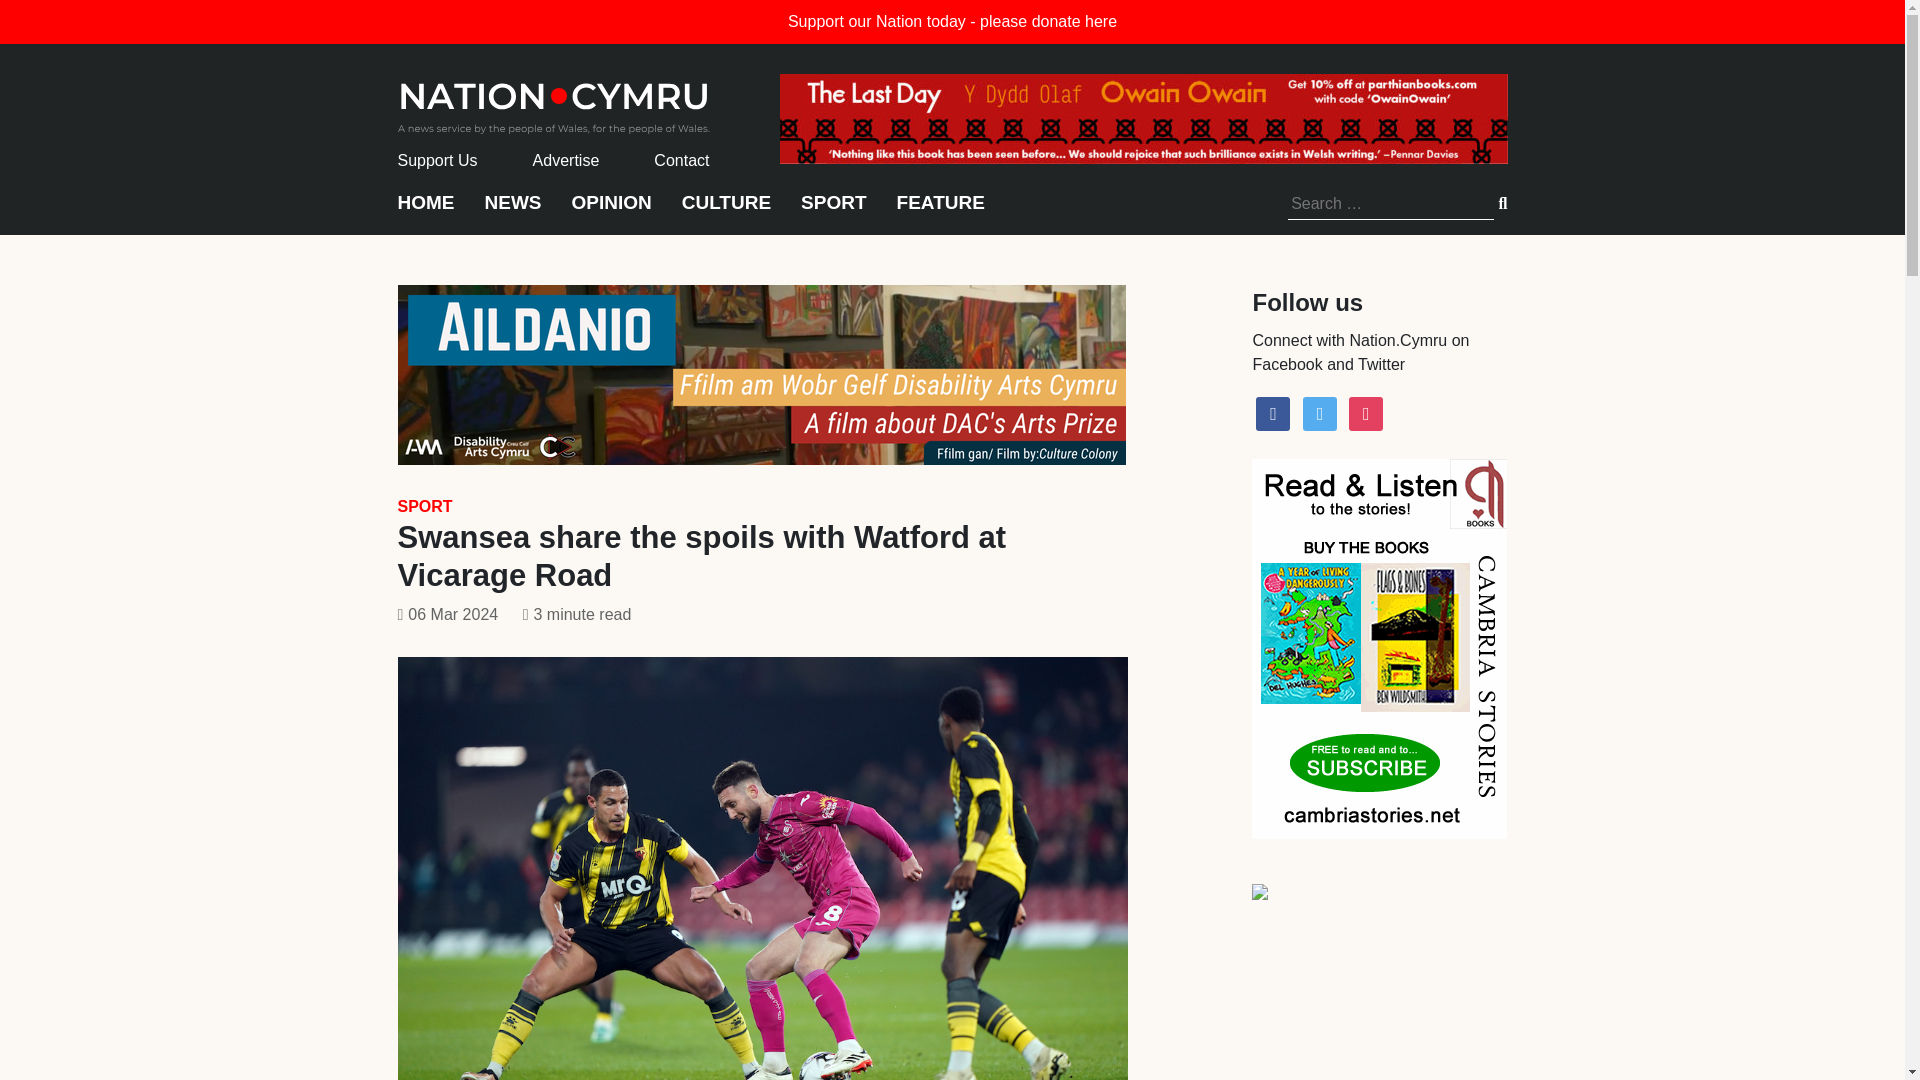  I want to click on HOME, so click(426, 212).